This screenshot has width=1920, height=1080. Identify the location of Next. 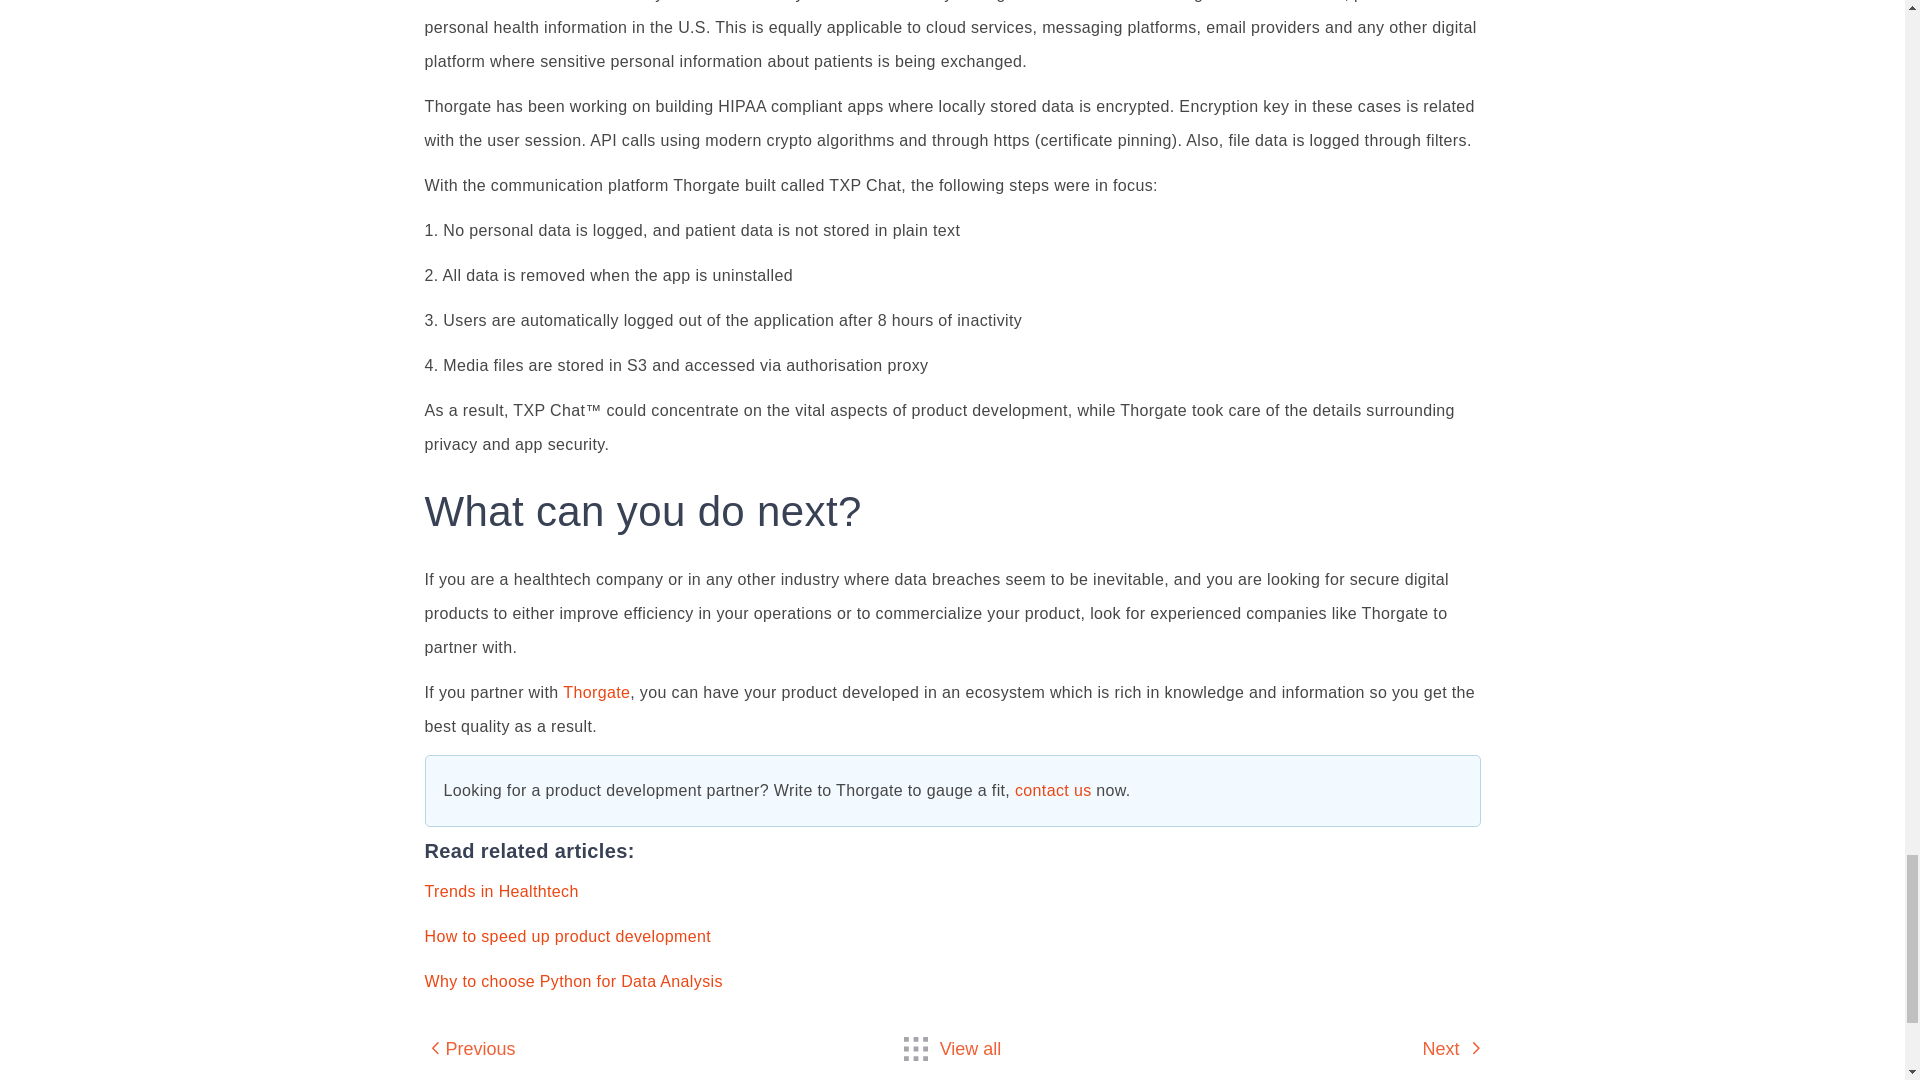
(1451, 1048).